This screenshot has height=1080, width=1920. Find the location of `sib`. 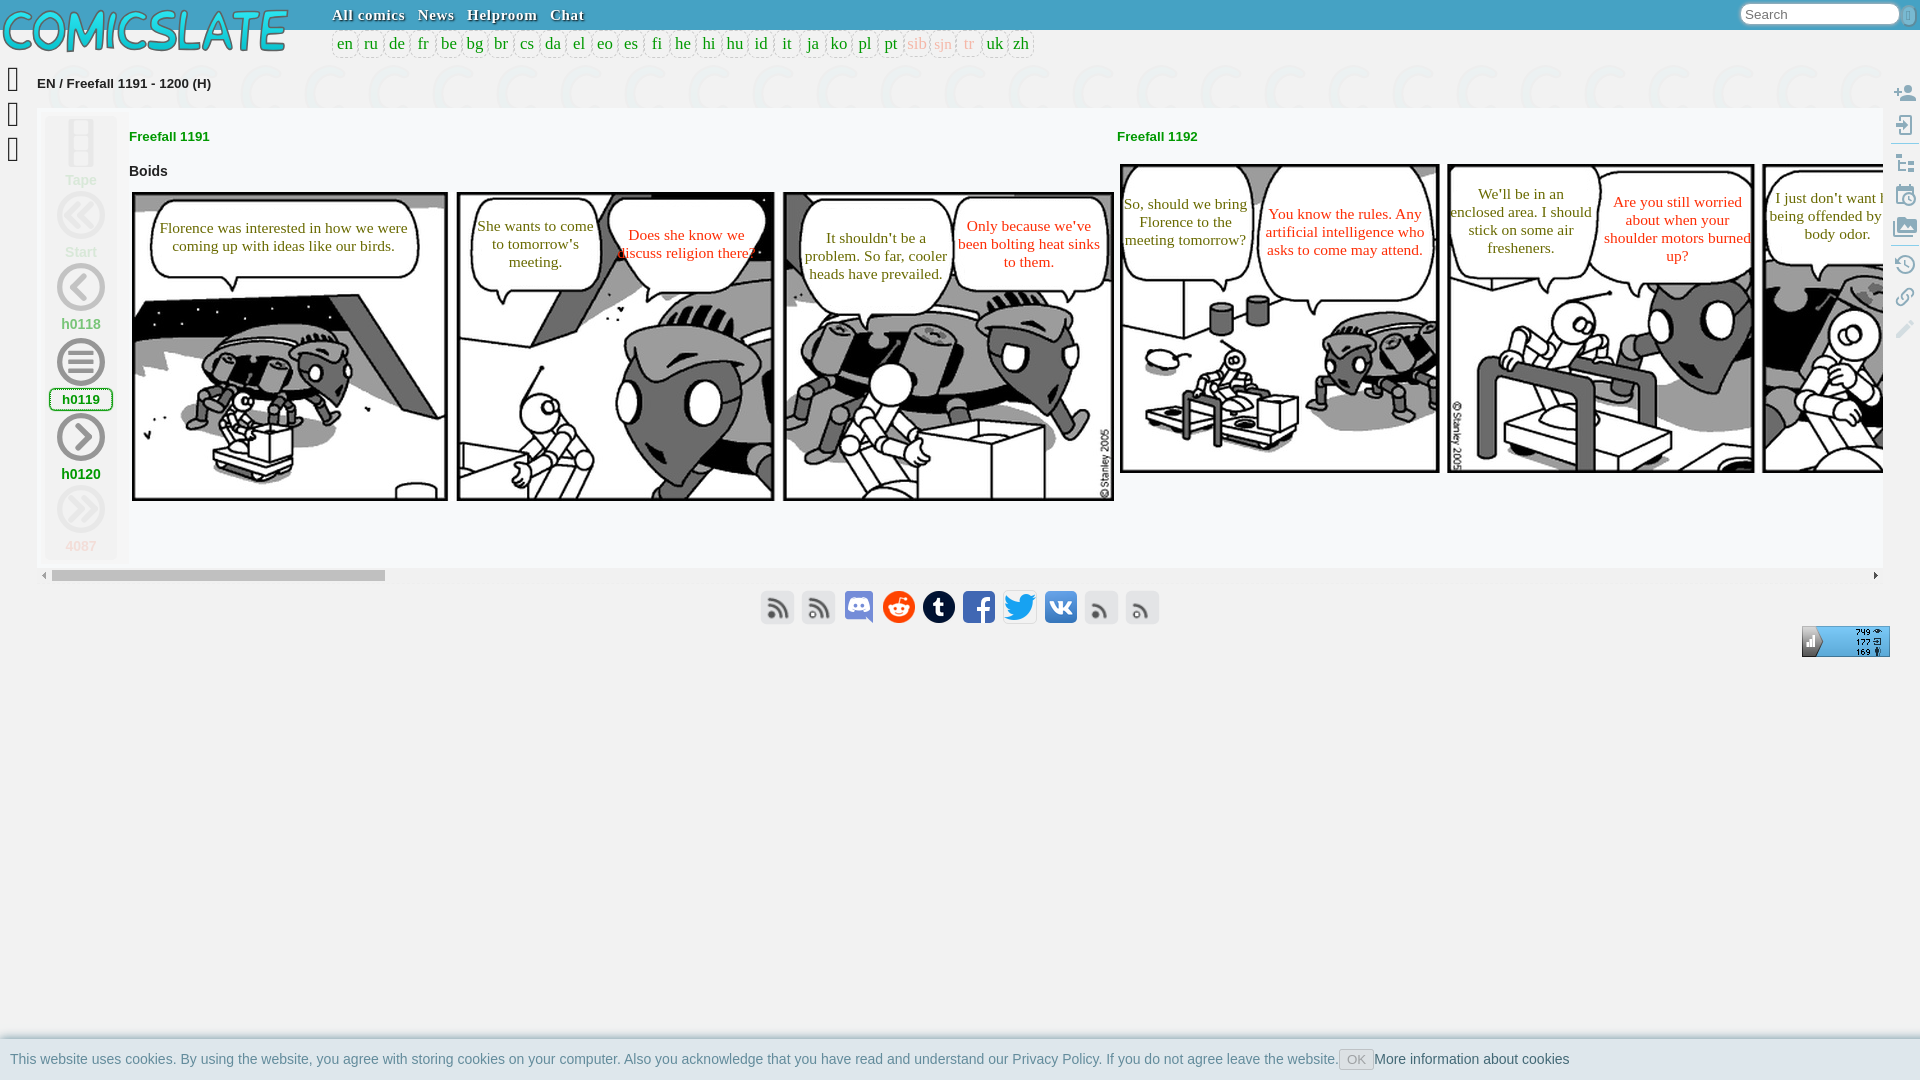

sib is located at coordinates (916, 44).